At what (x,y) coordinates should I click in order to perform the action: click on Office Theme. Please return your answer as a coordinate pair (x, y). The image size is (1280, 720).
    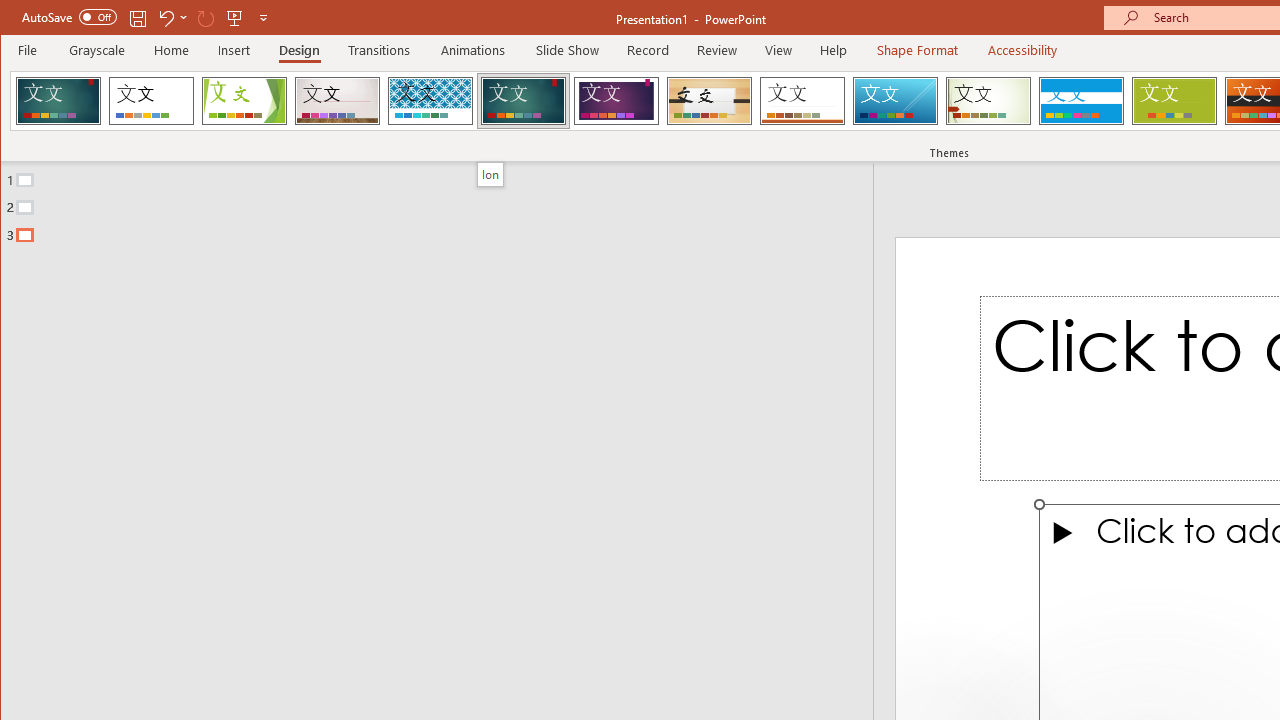
    Looking at the image, I should click on (151, 100).